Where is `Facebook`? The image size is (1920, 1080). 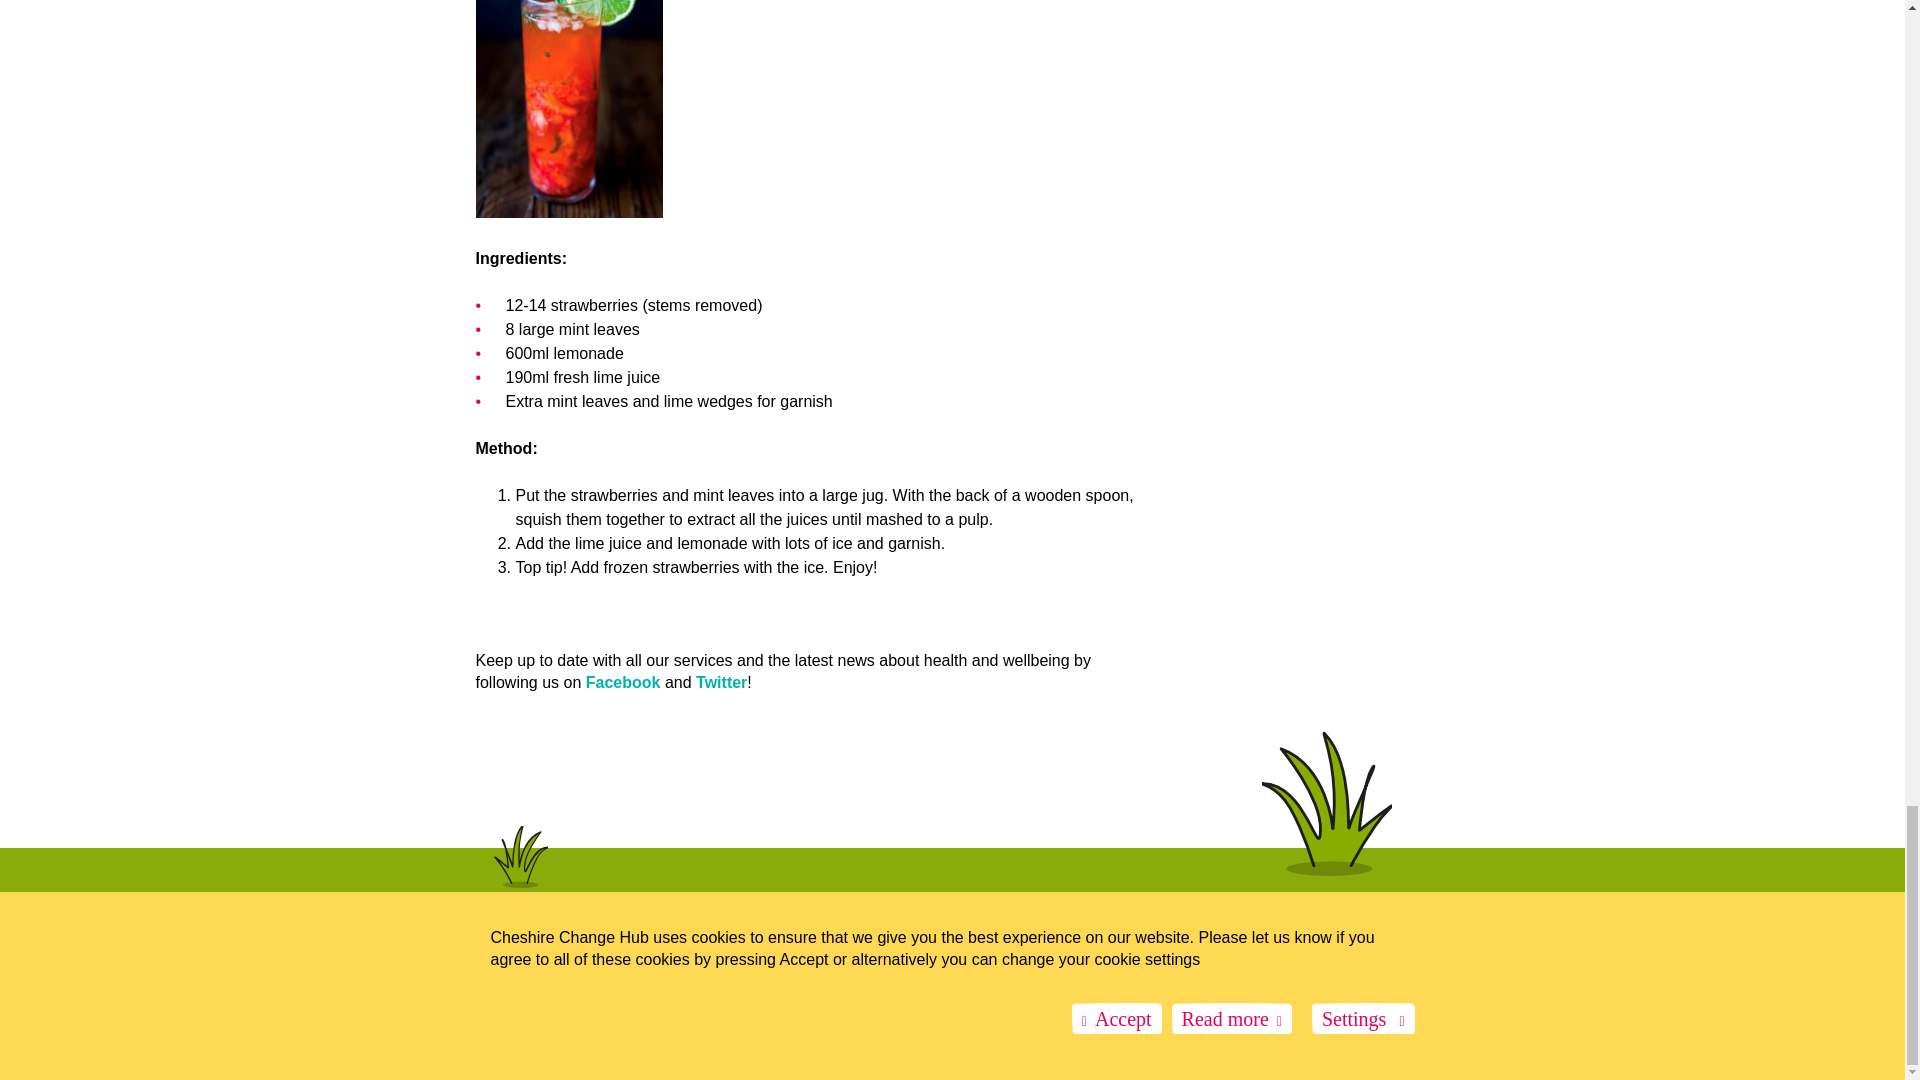
Facebook is located at coordinates (622, 682).